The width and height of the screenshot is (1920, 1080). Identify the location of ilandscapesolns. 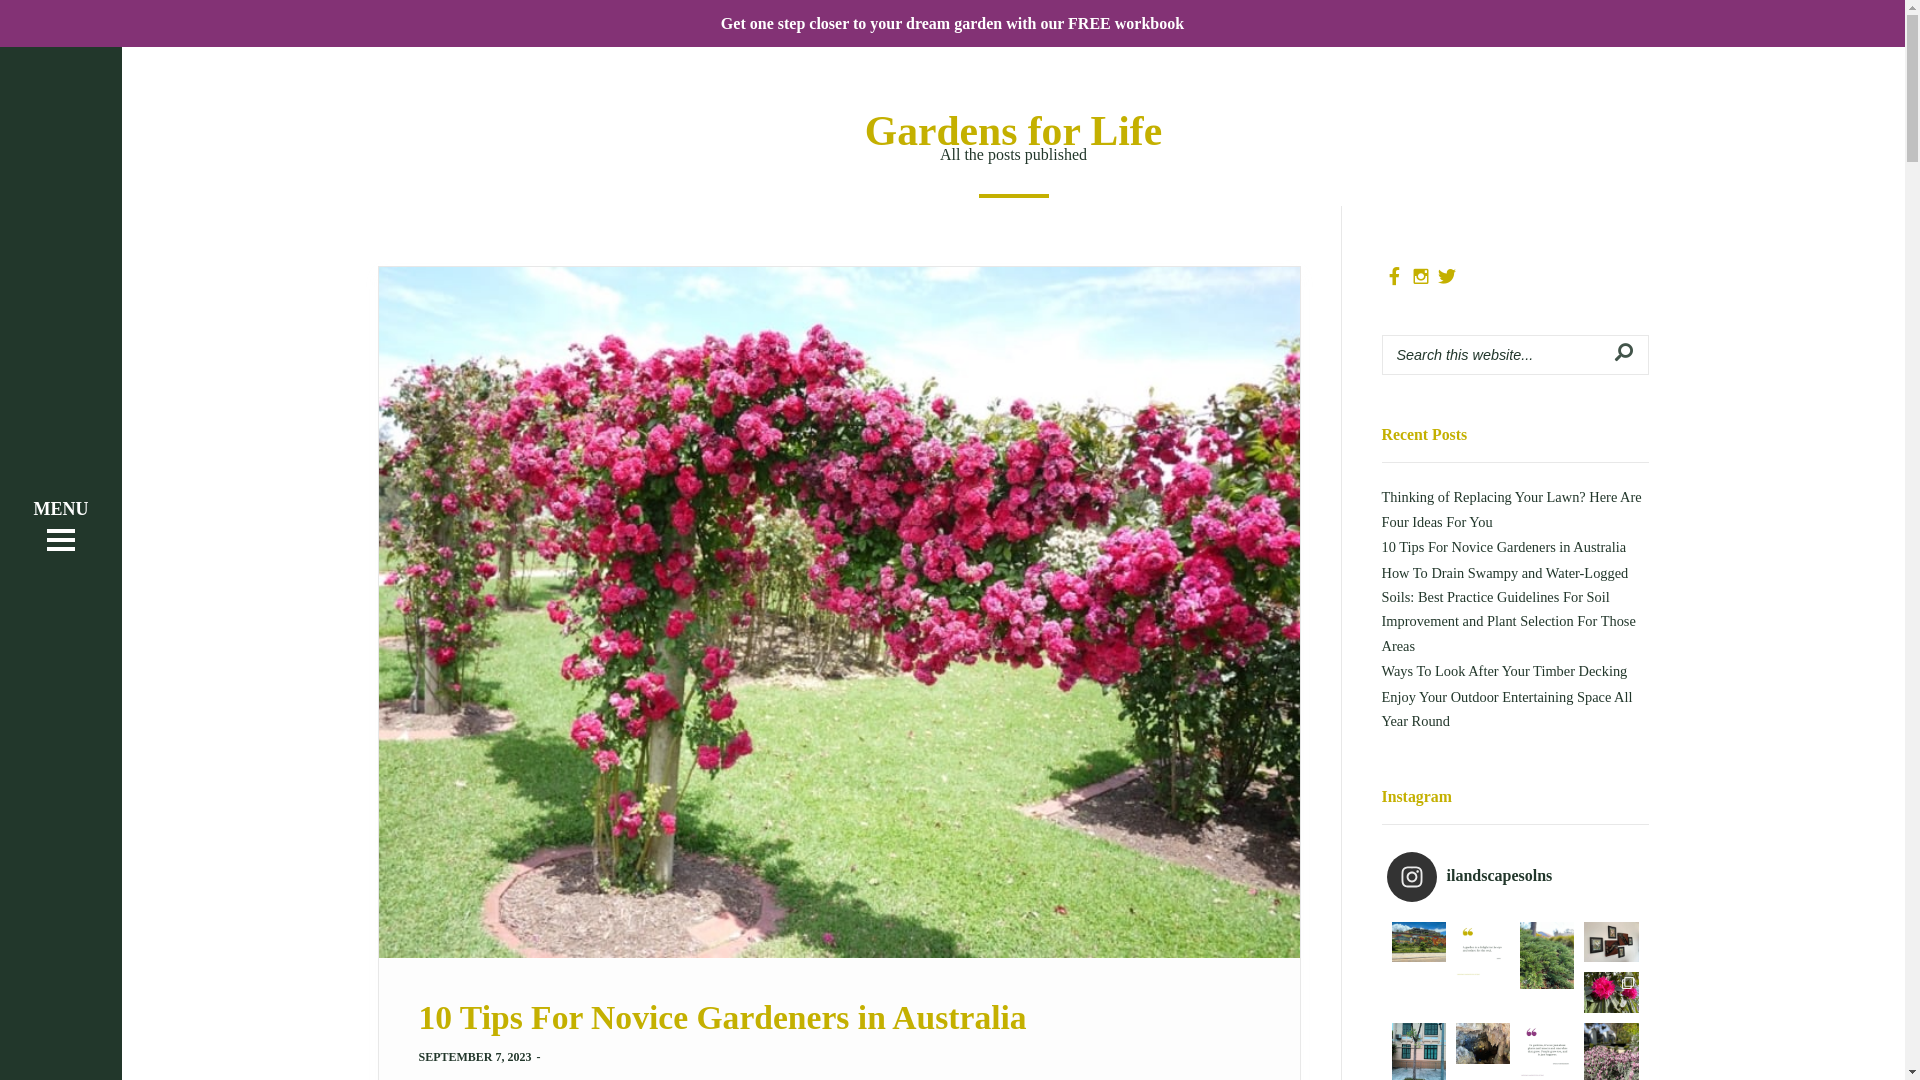
(1514, 877).